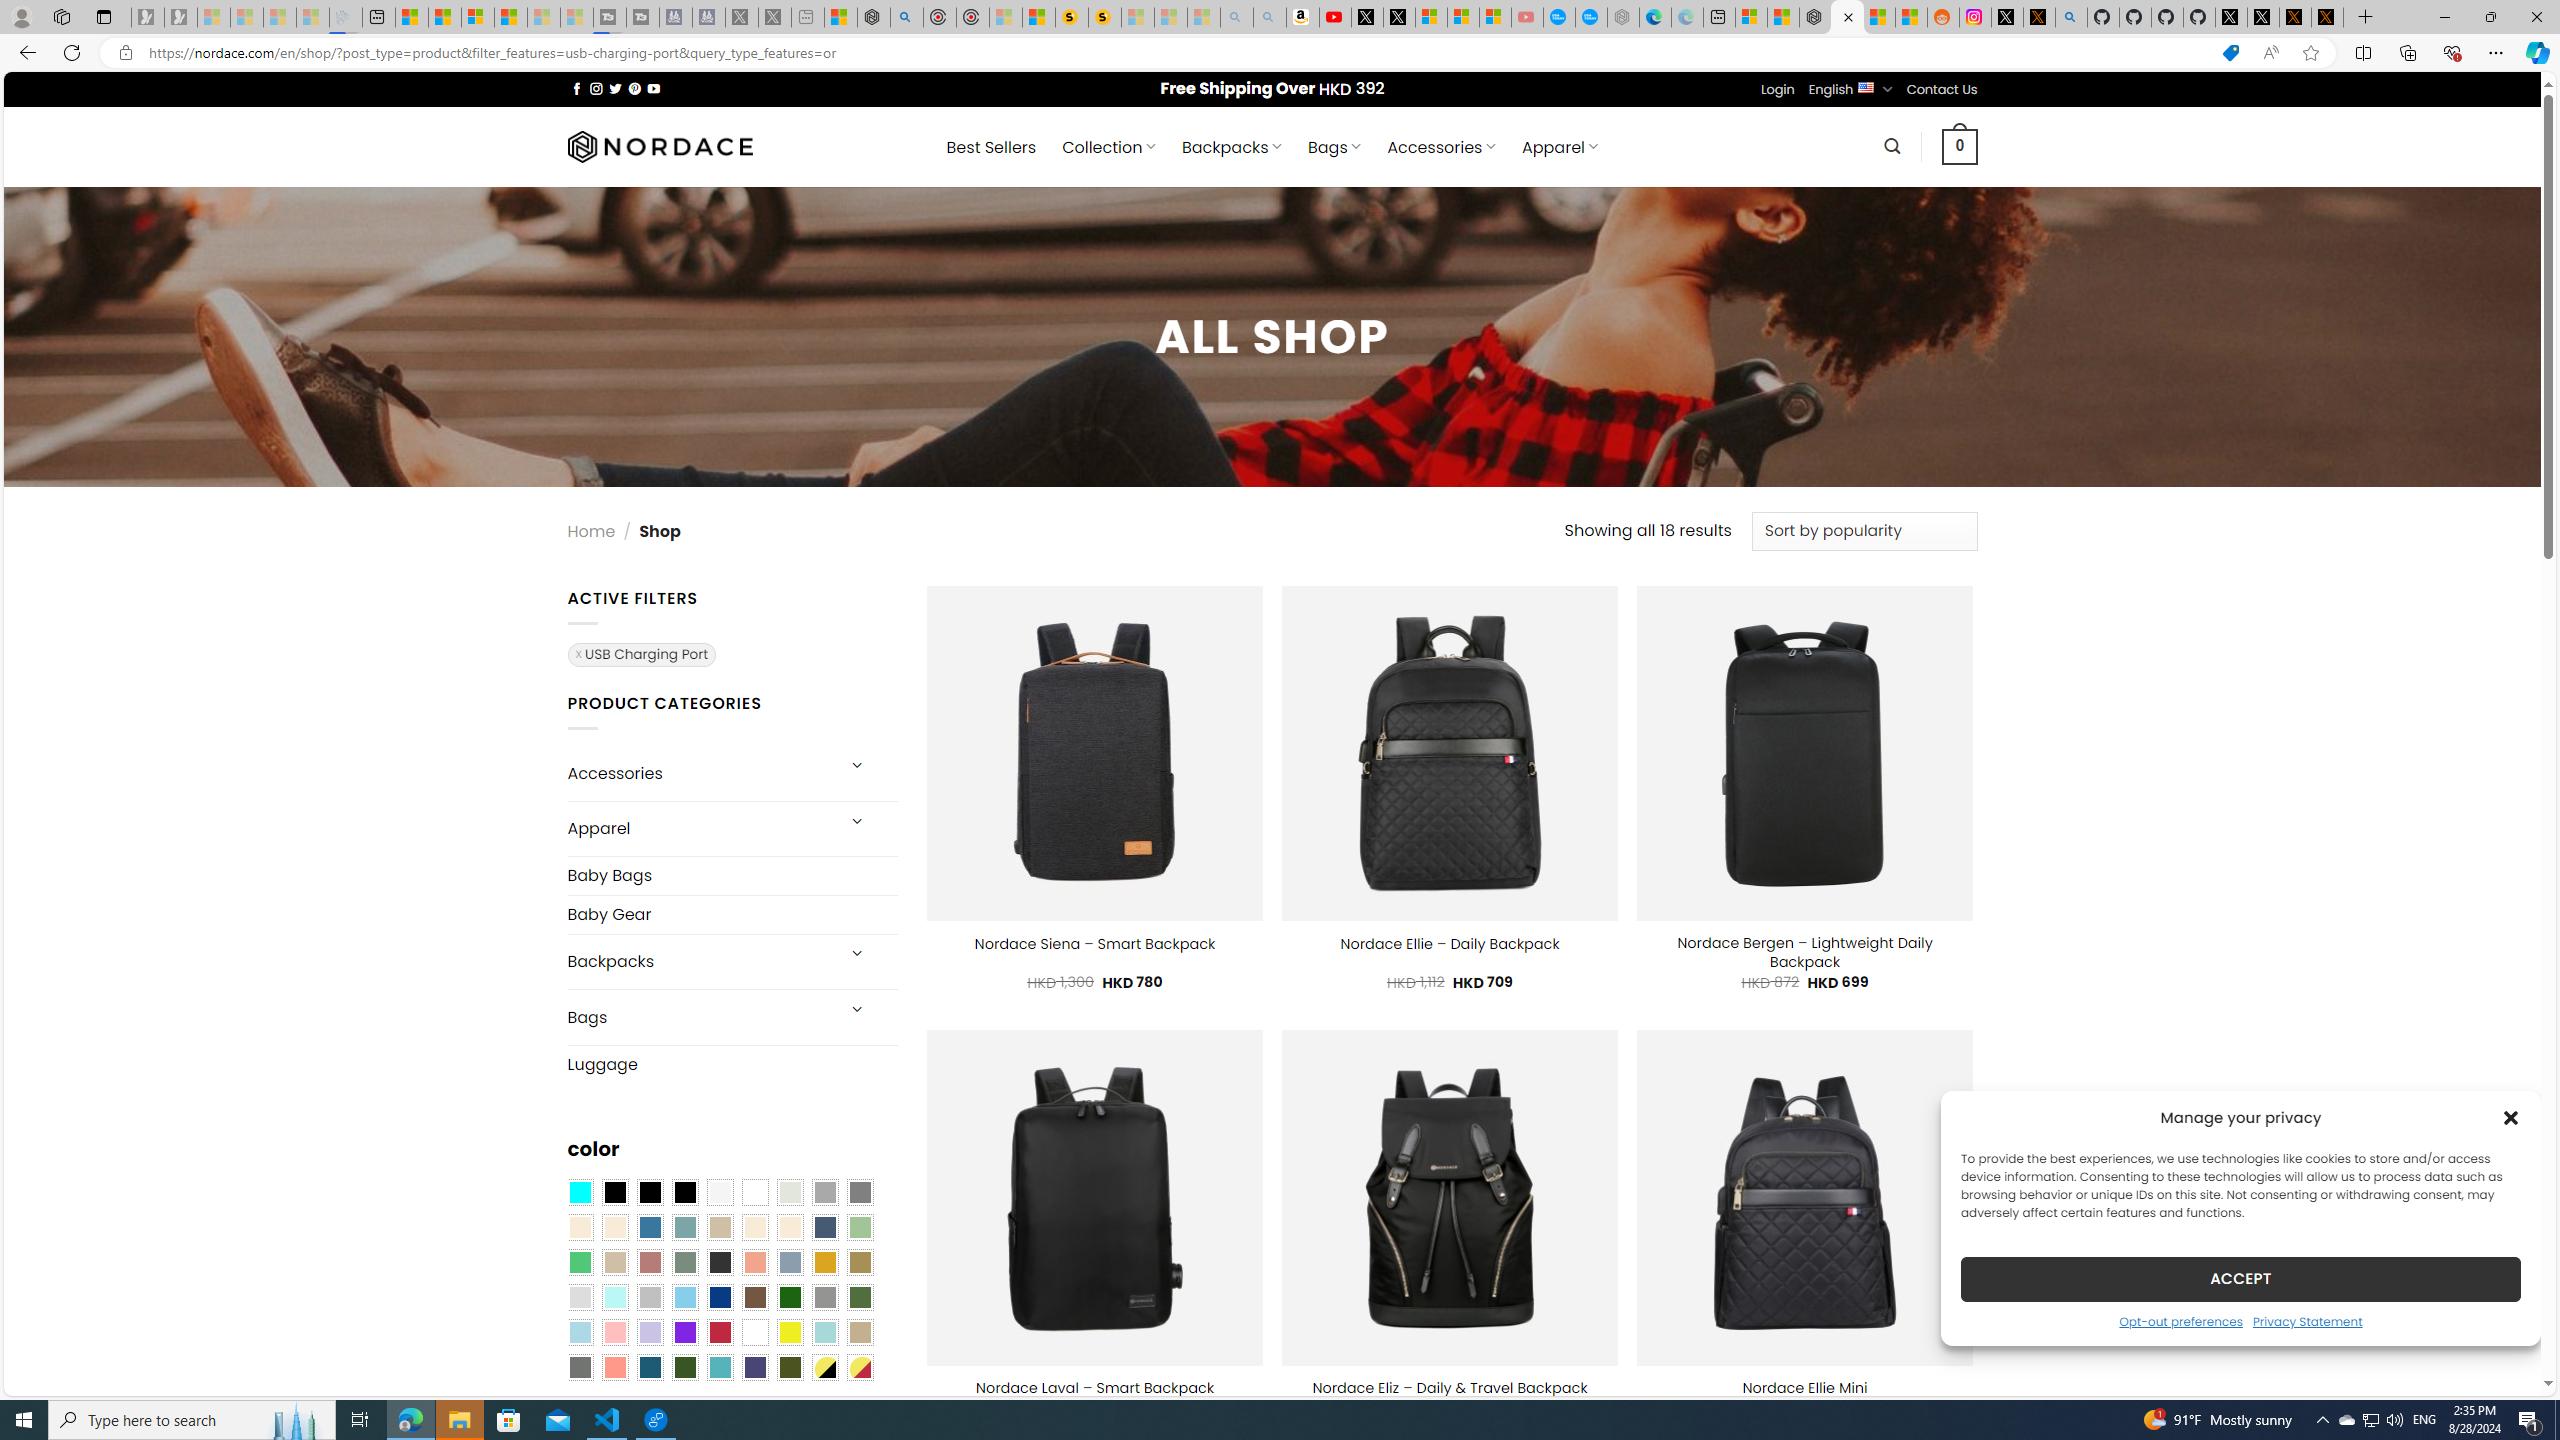  I want to click on Yellow-Black, so click(824, 1368).